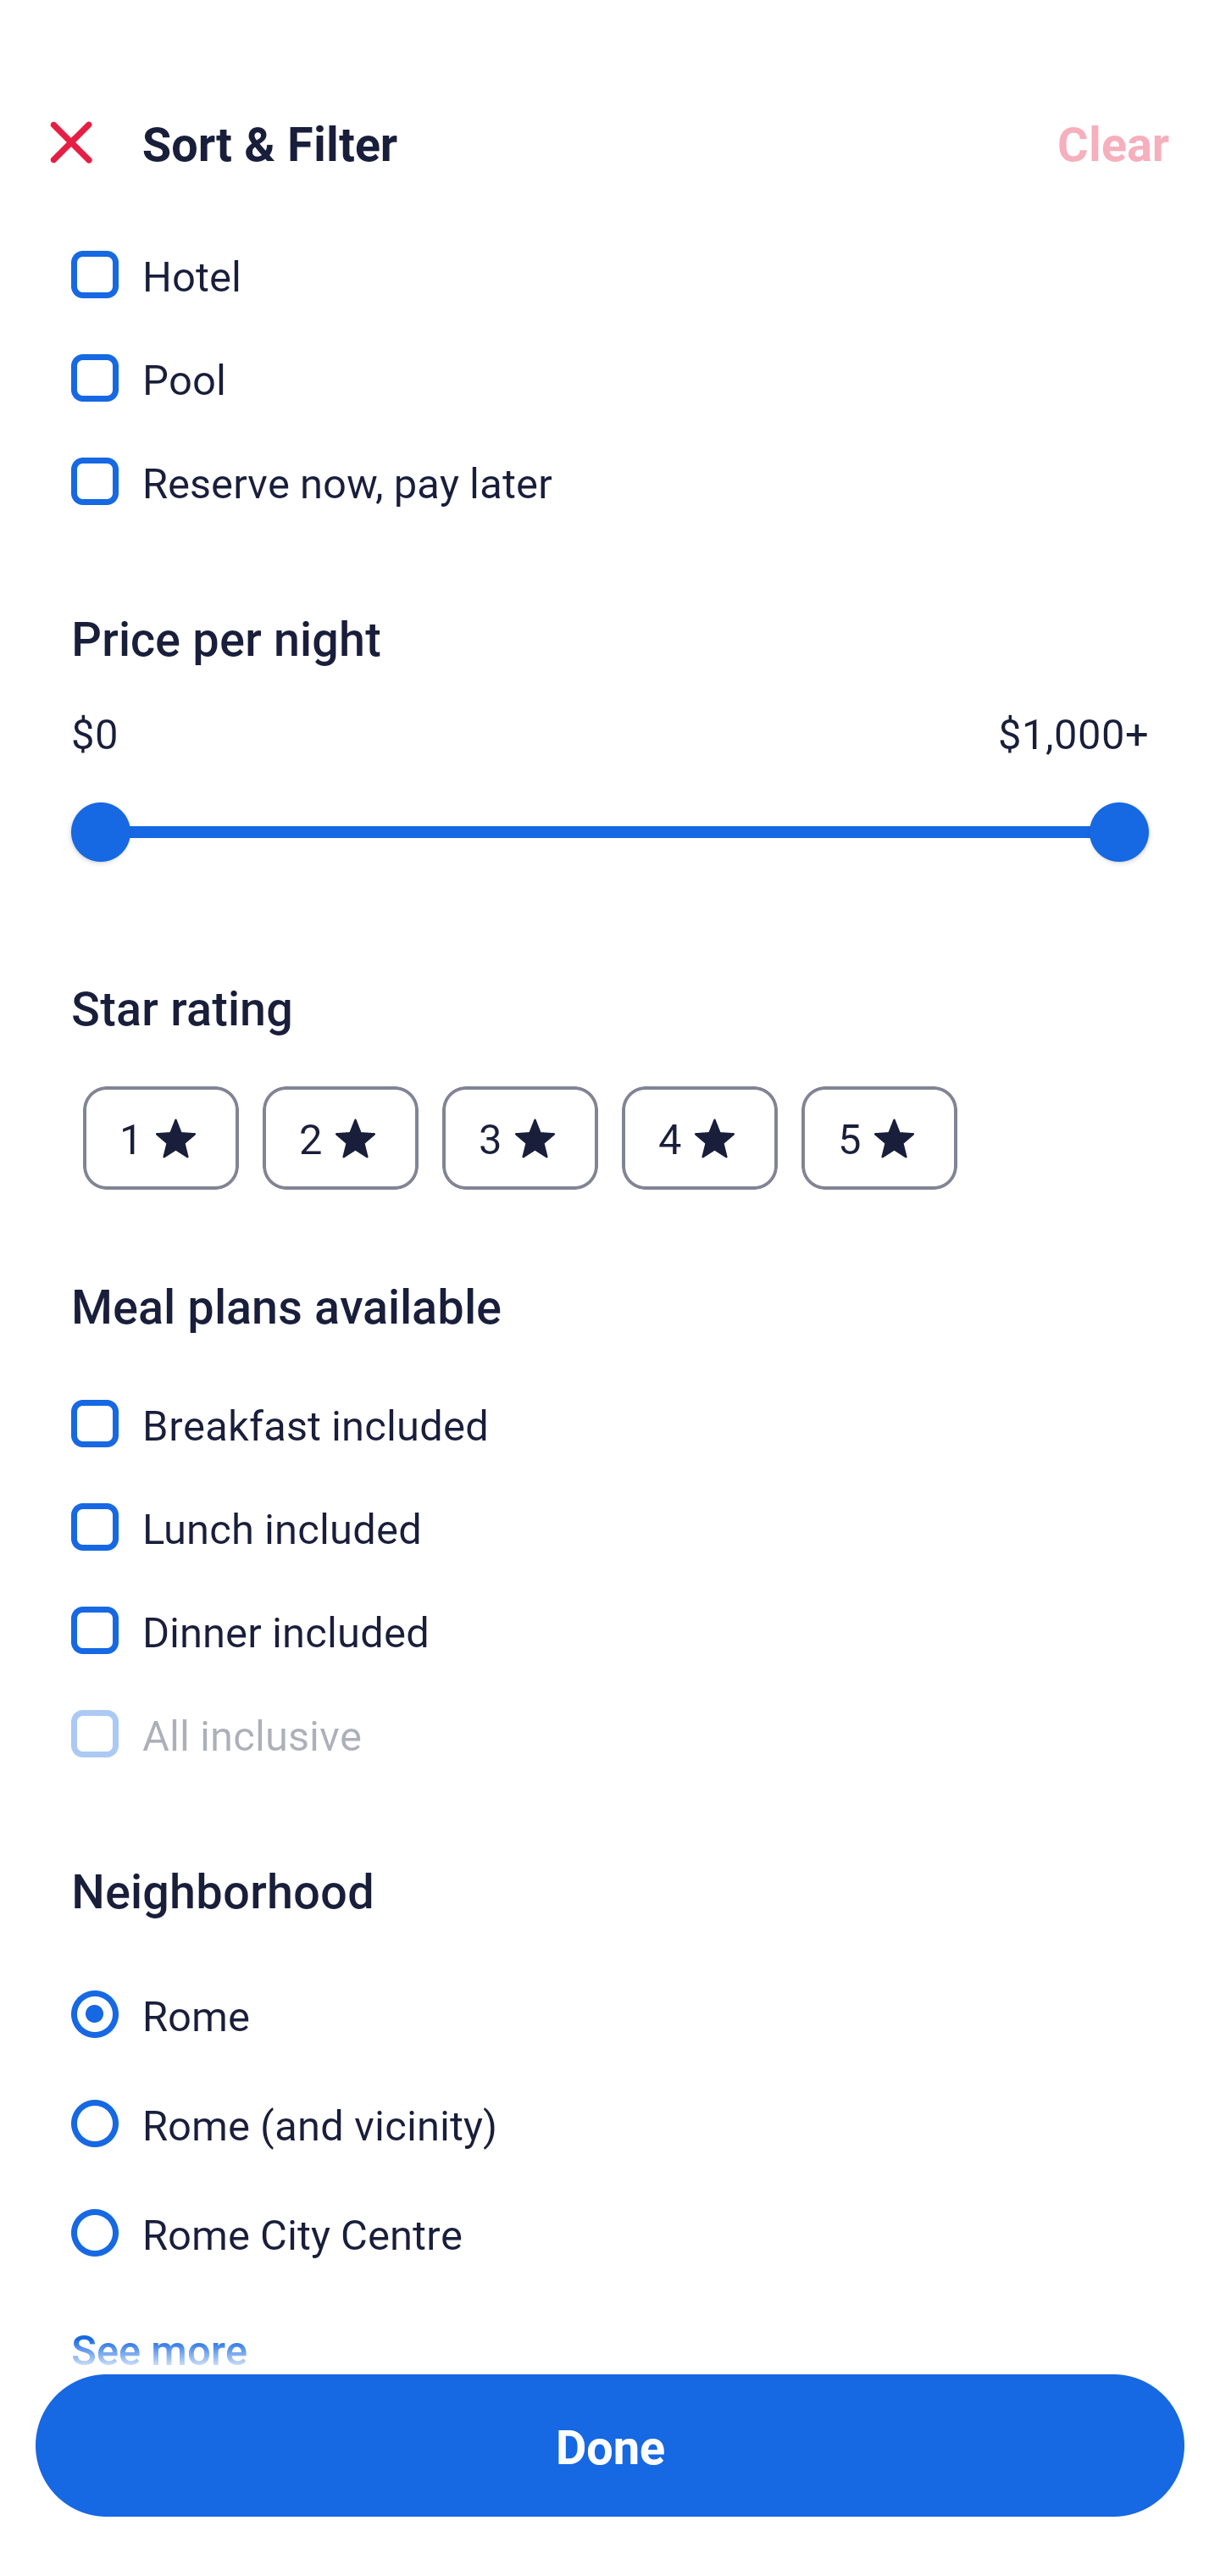 The image size is (1220, 2576). I want to click on Clear, so click(1113, 142).